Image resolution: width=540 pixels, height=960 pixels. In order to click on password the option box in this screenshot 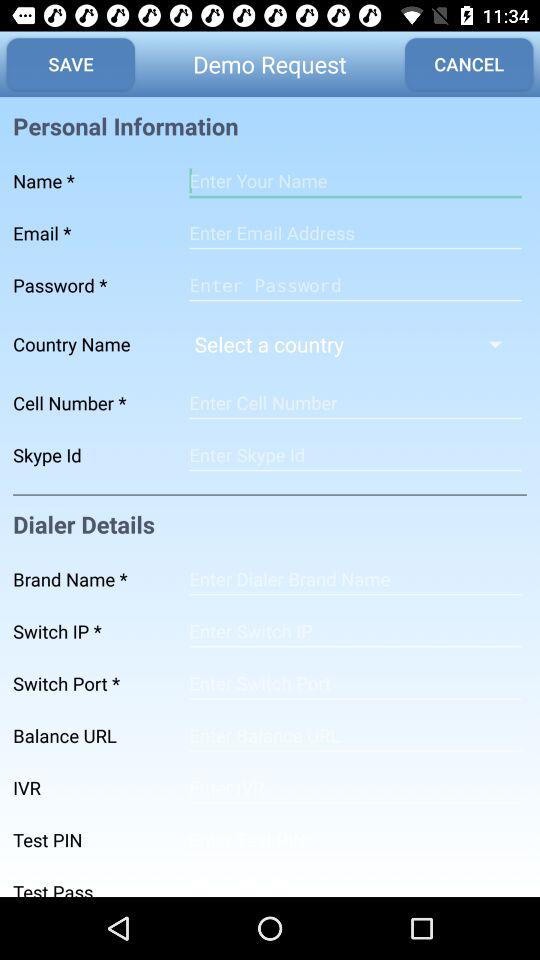, I will do `click(355, 285)`.